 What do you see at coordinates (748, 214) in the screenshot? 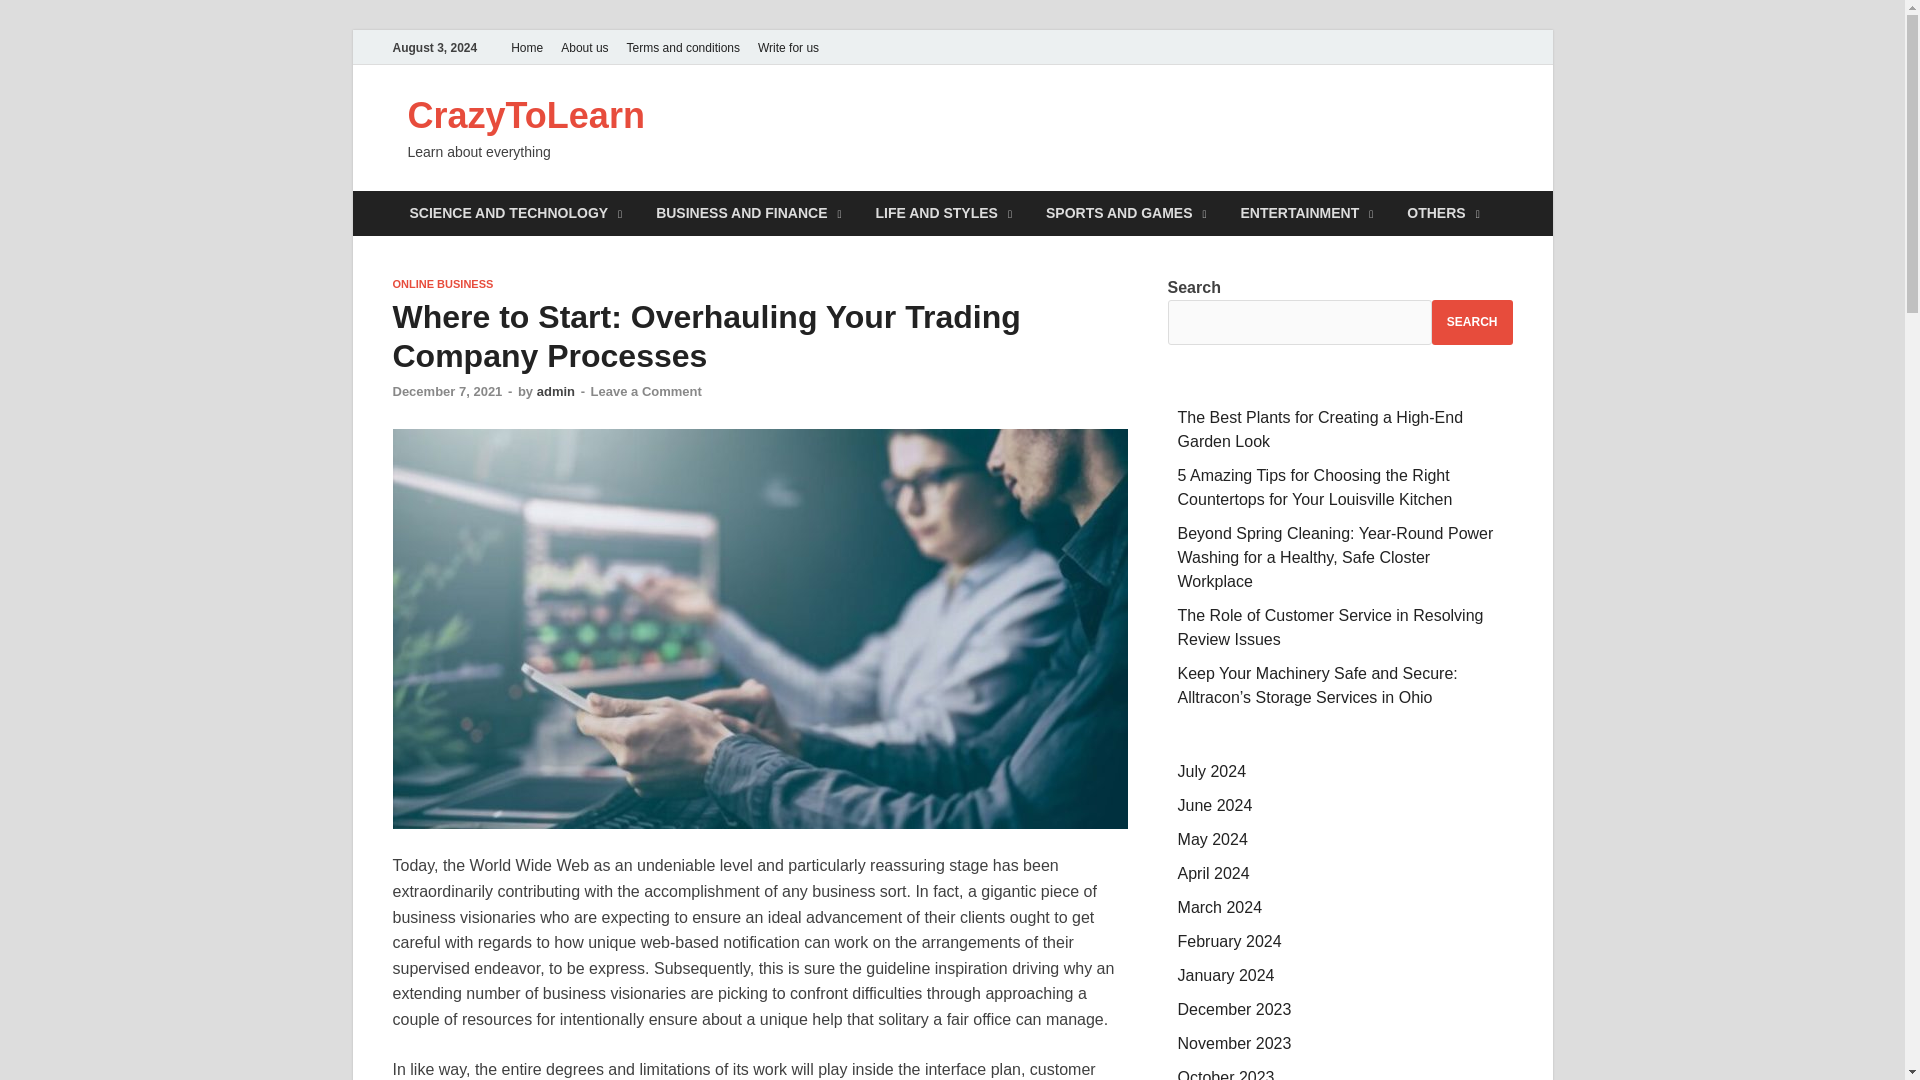
I see `BUSINESS AND FINANCE` at bounding box center [748, 214].